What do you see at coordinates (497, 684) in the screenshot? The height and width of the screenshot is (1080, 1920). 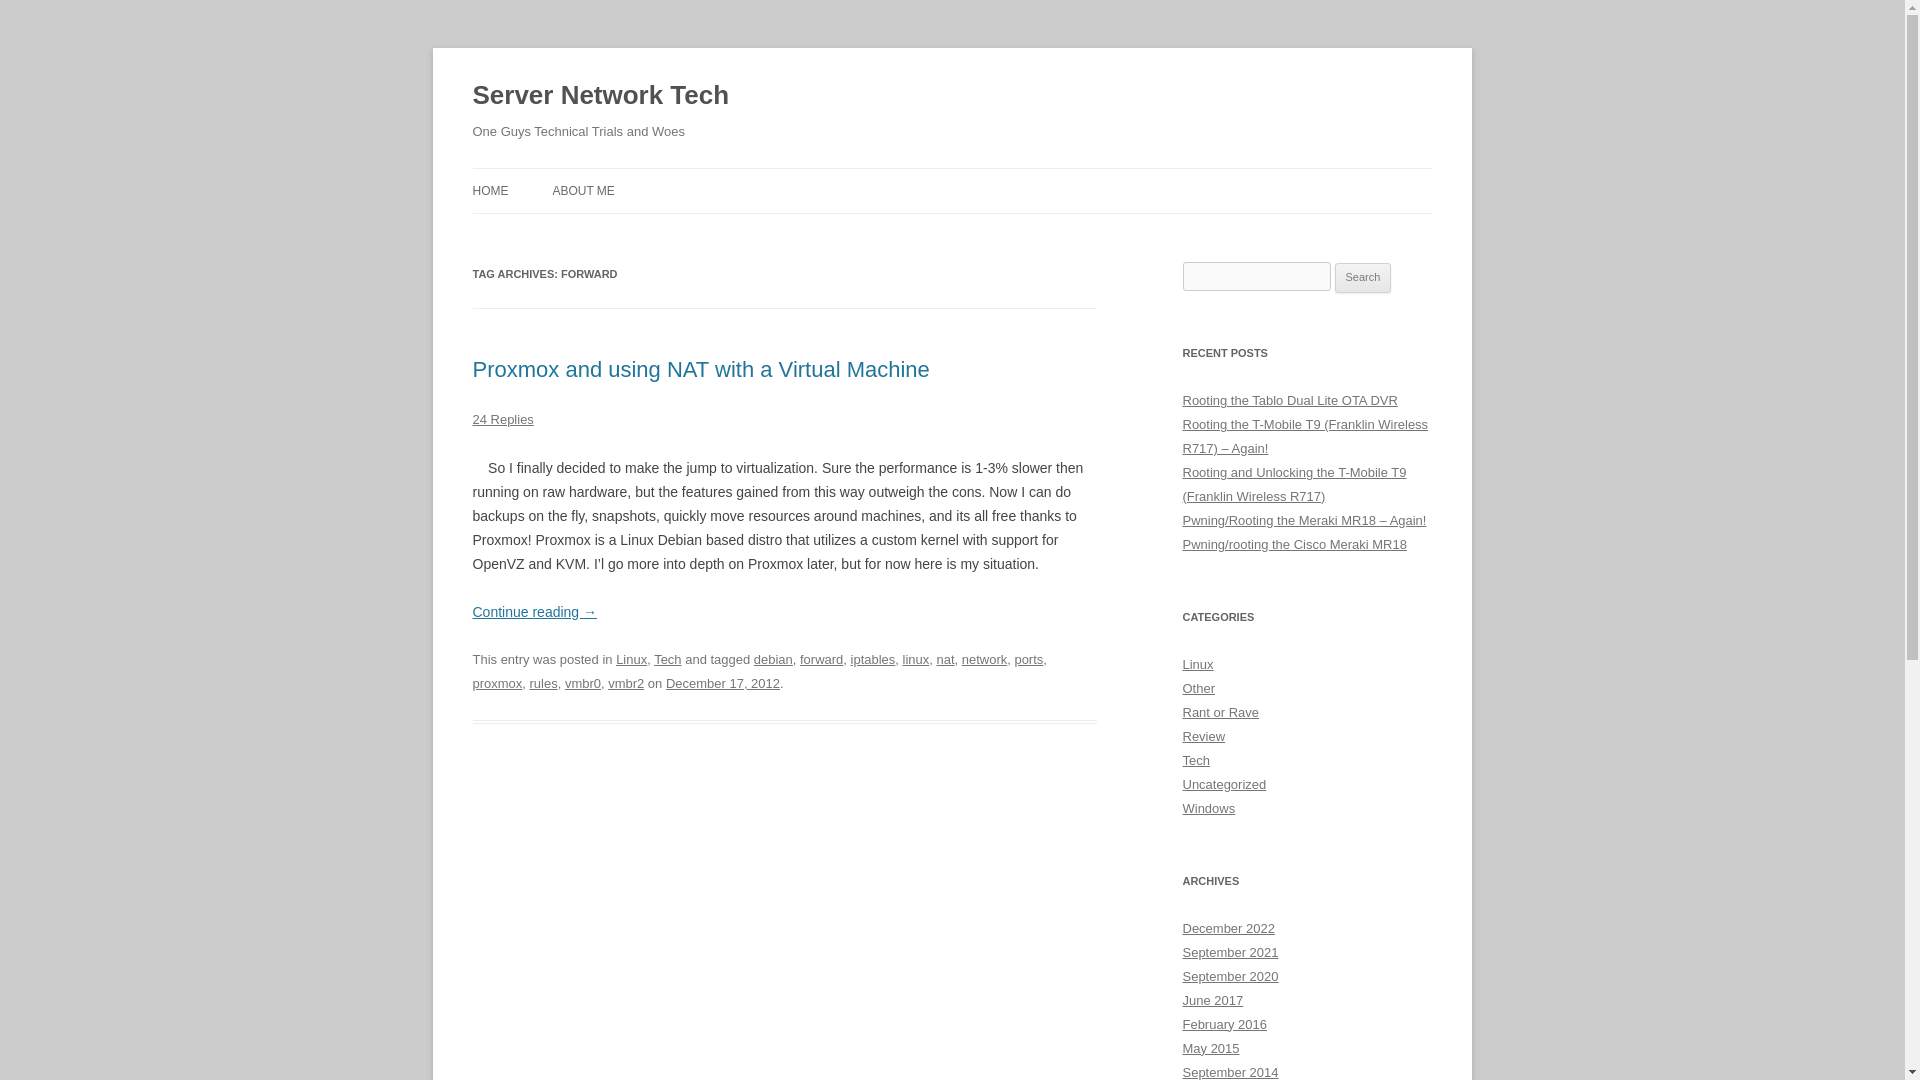 I see `proxmox` at bounding box center [497, 684].